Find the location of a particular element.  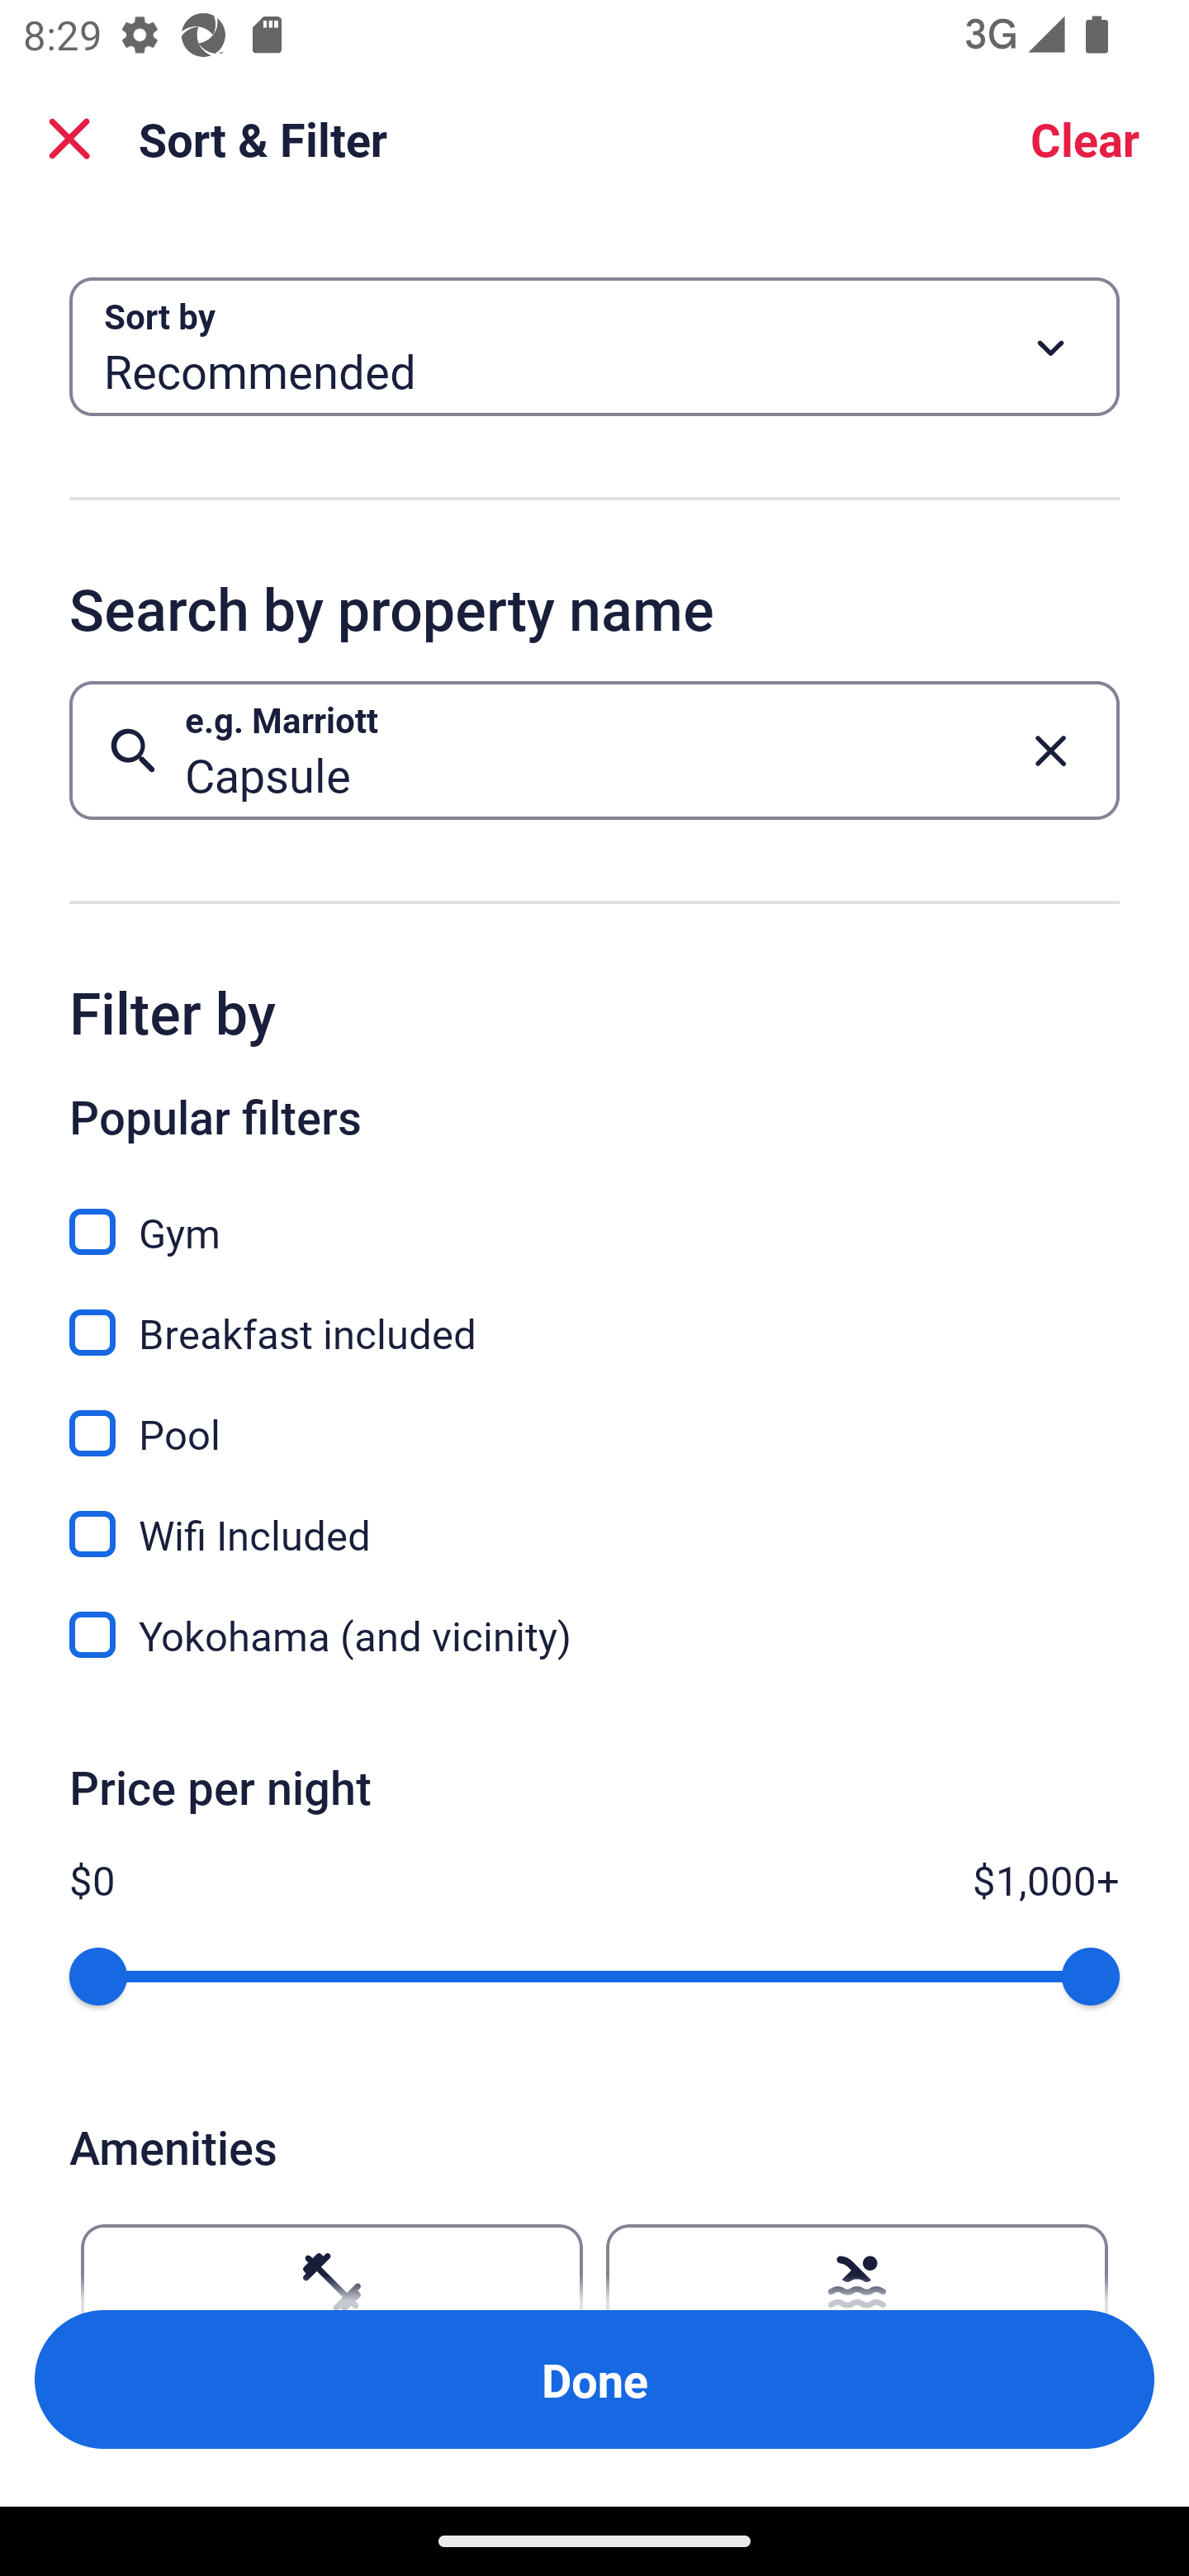

Close Sort and Filter is located at coordinates (69, 139).